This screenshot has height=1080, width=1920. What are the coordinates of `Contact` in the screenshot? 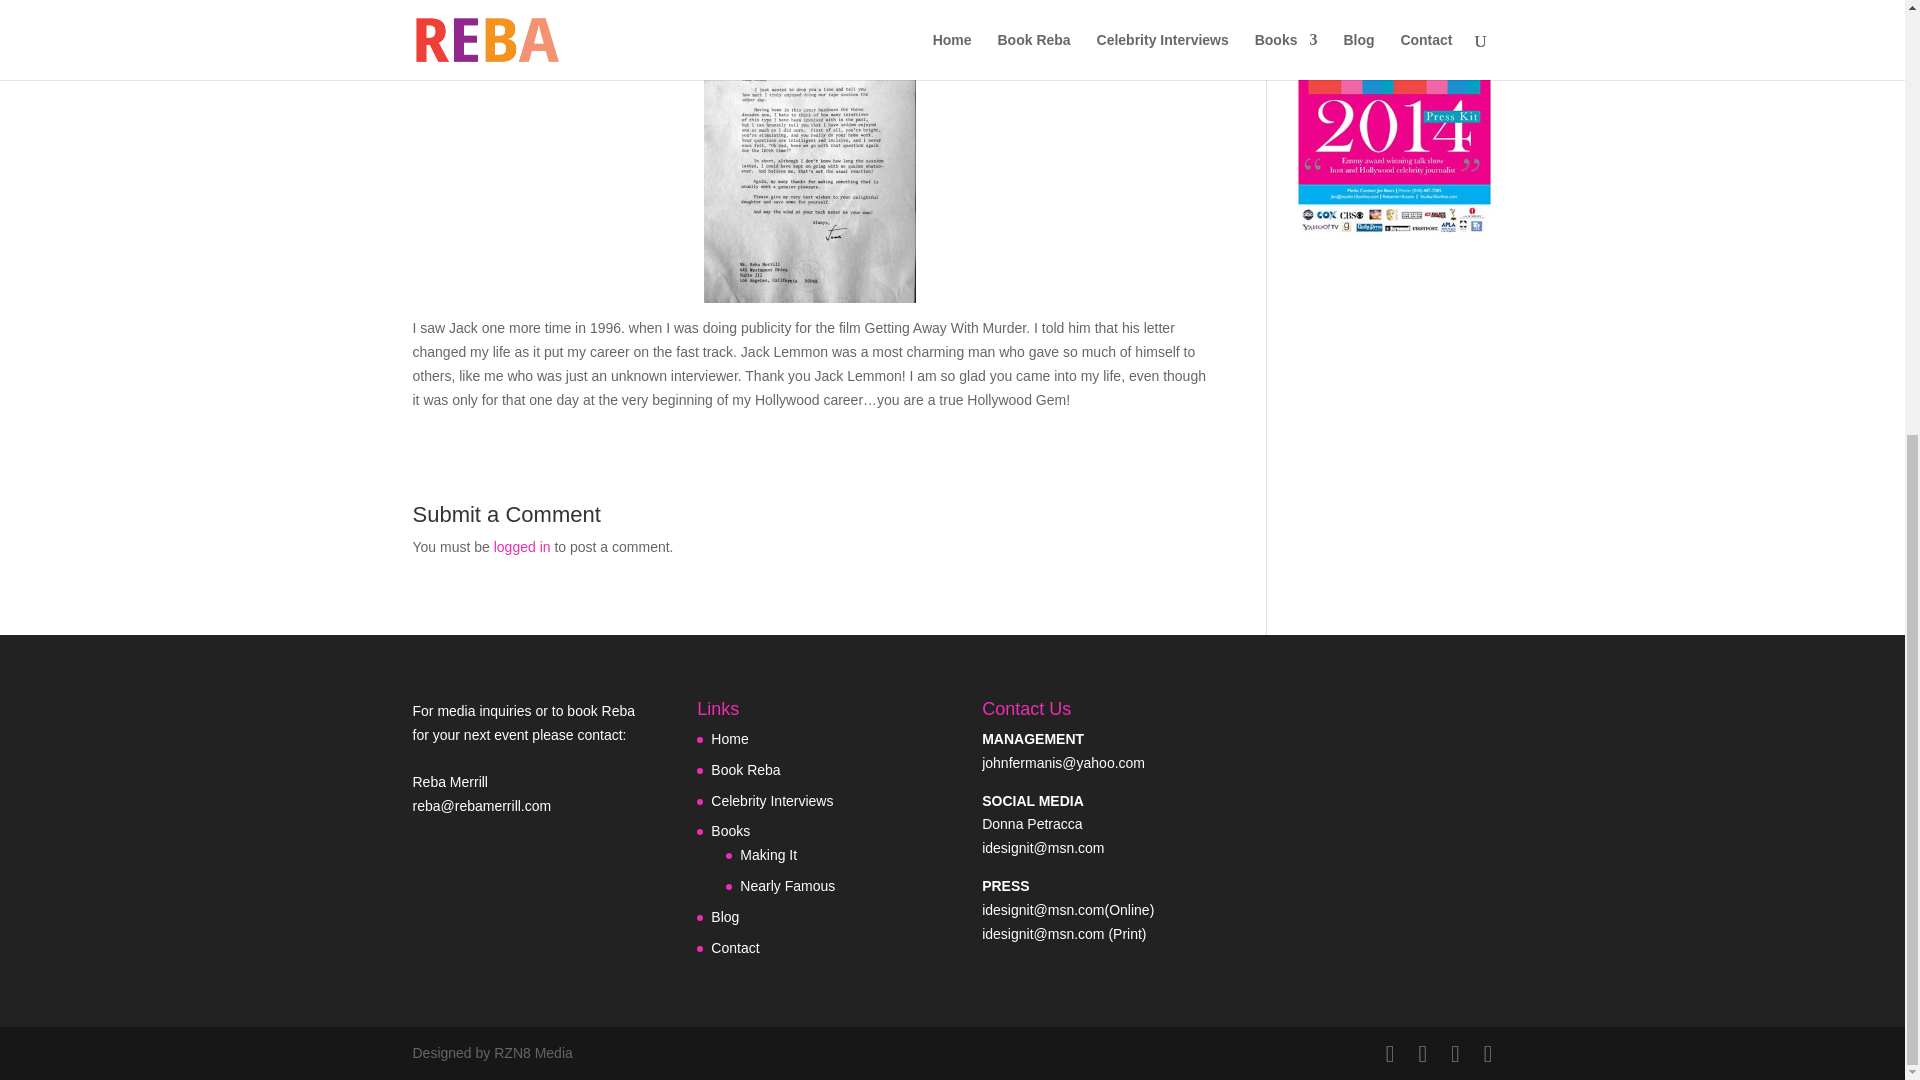 It's located at (734, 947).